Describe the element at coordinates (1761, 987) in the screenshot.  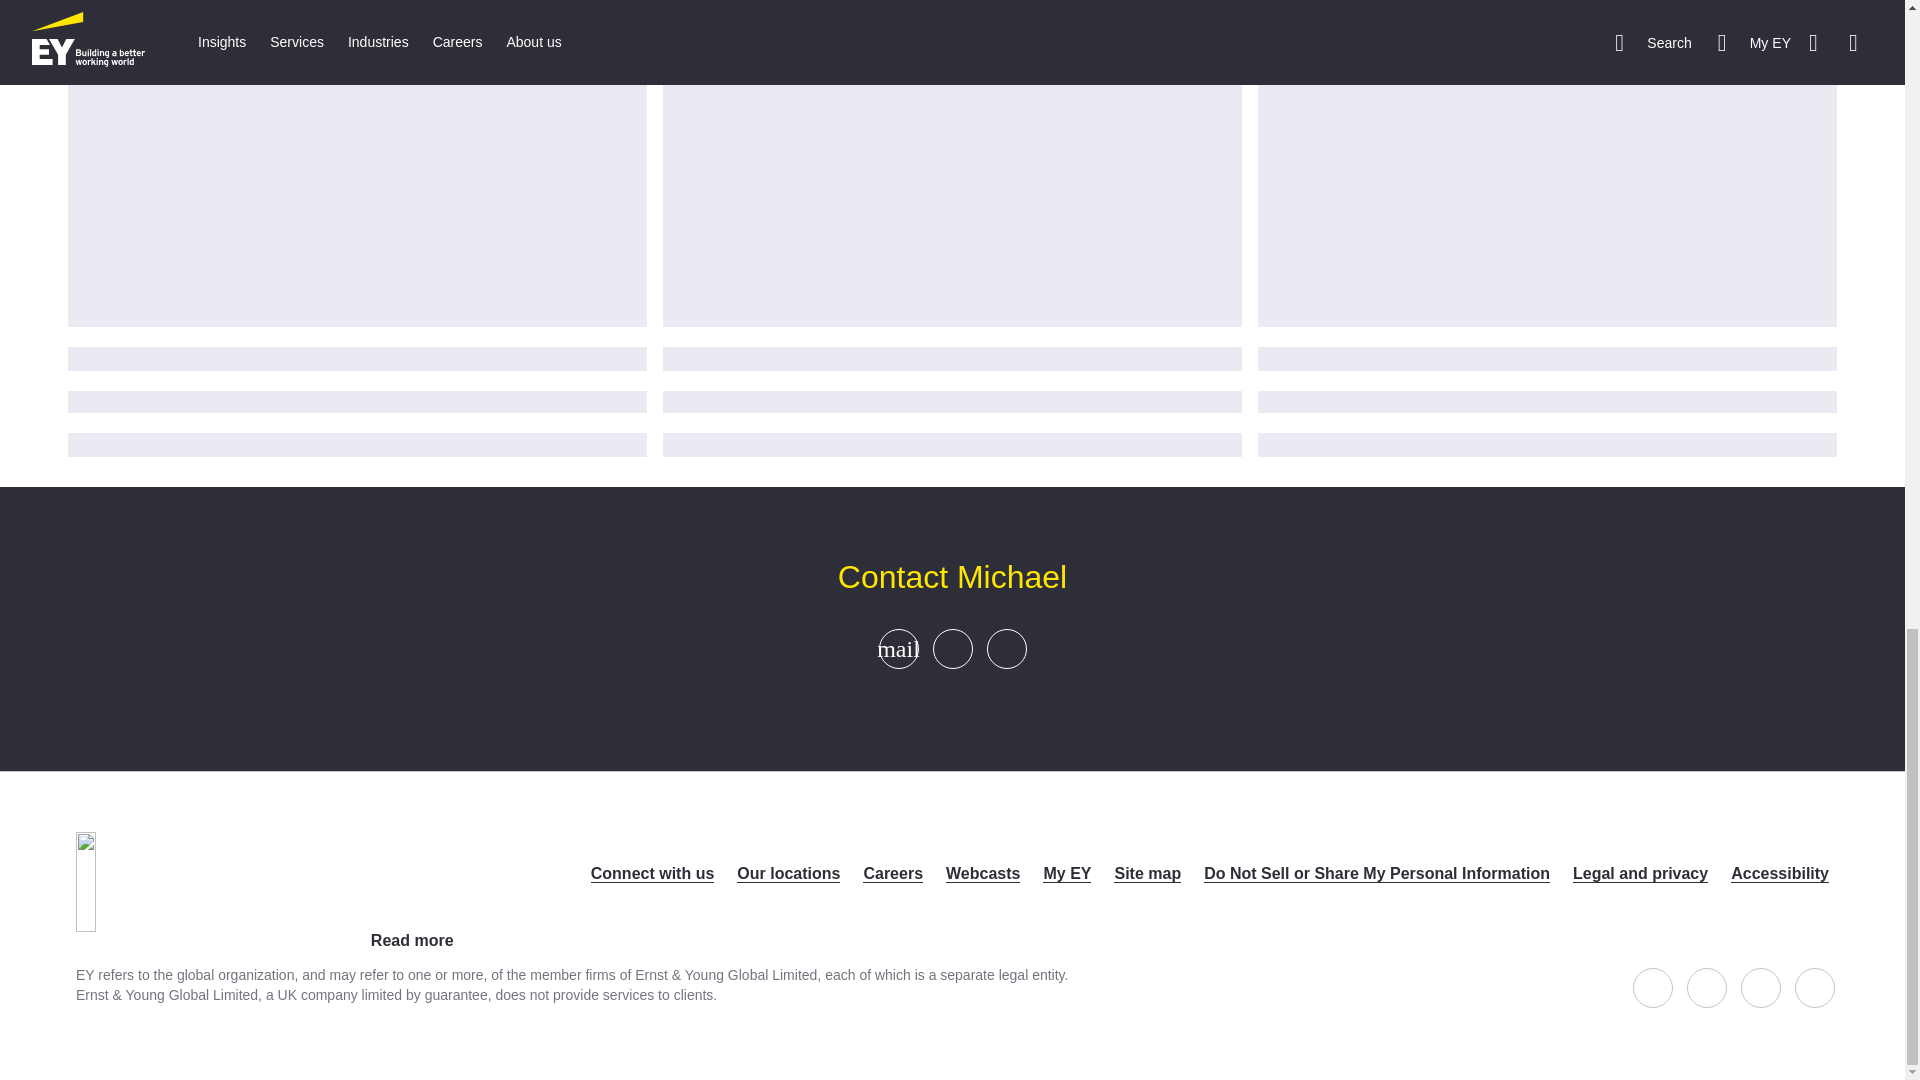
I see `Open LinkedIn profile` at that location.